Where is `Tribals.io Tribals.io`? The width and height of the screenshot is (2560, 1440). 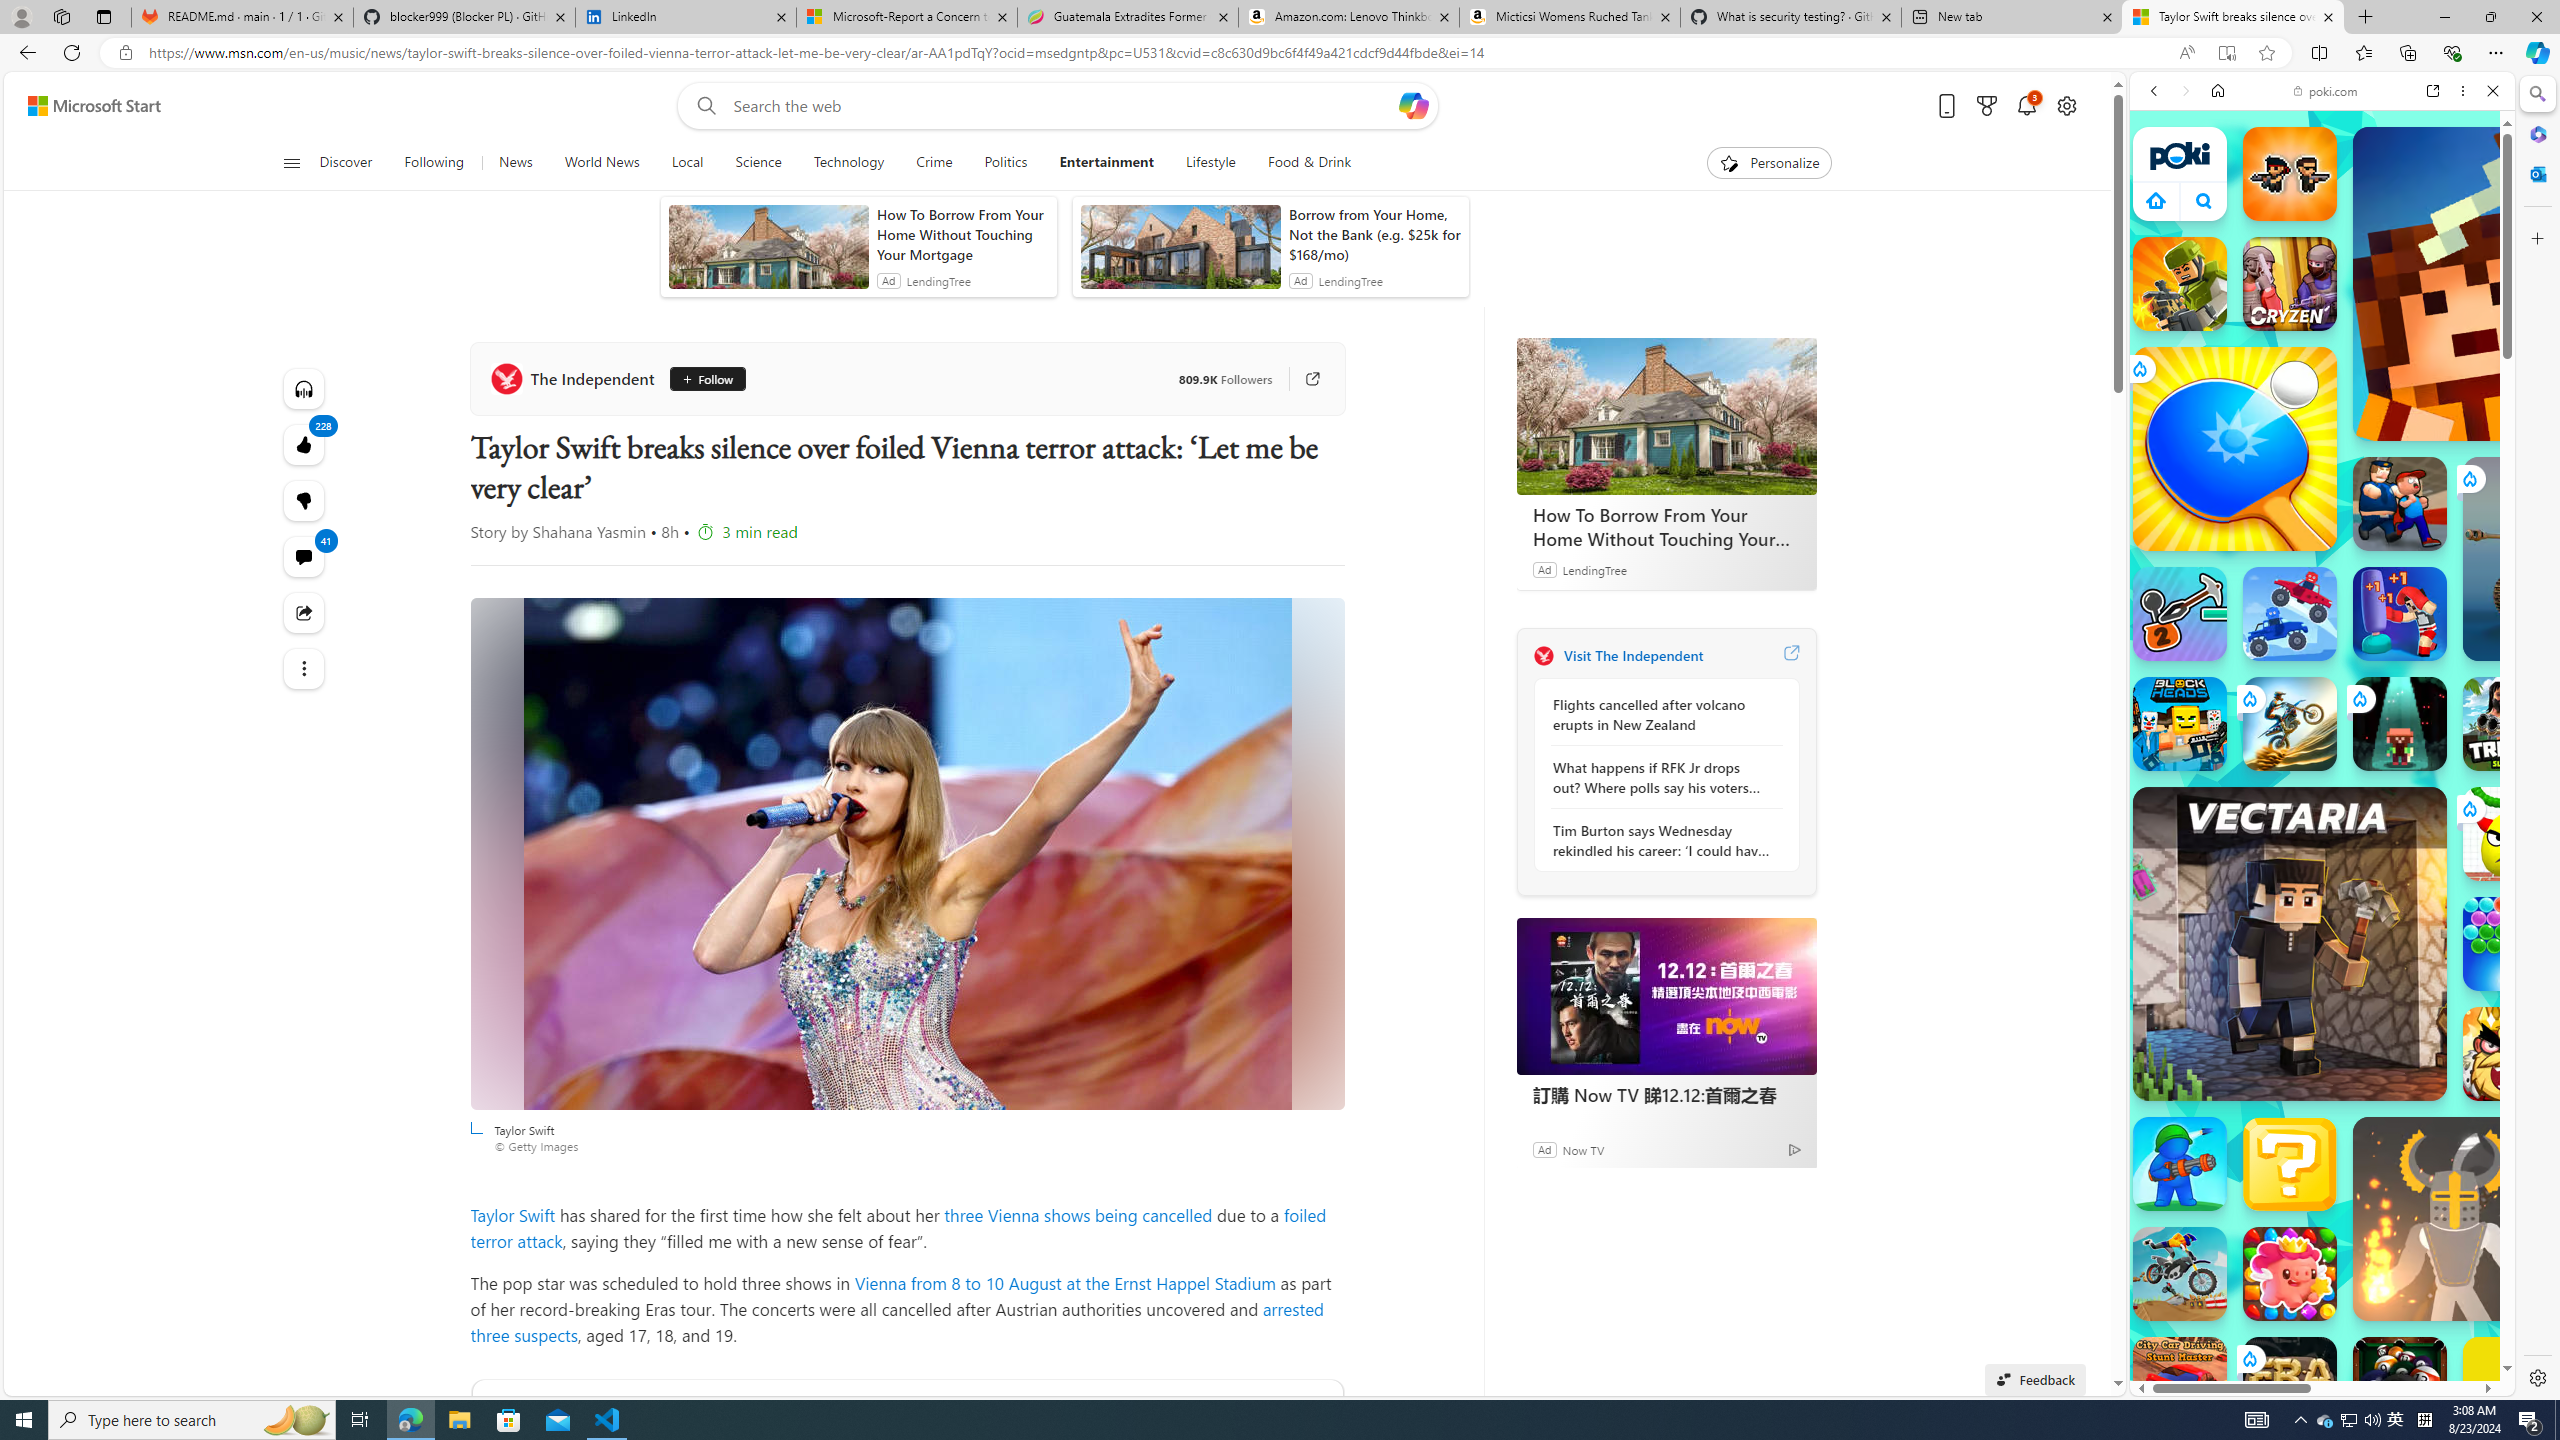
Tribals.io Tribals.io is located at coordinates (2510, 723).